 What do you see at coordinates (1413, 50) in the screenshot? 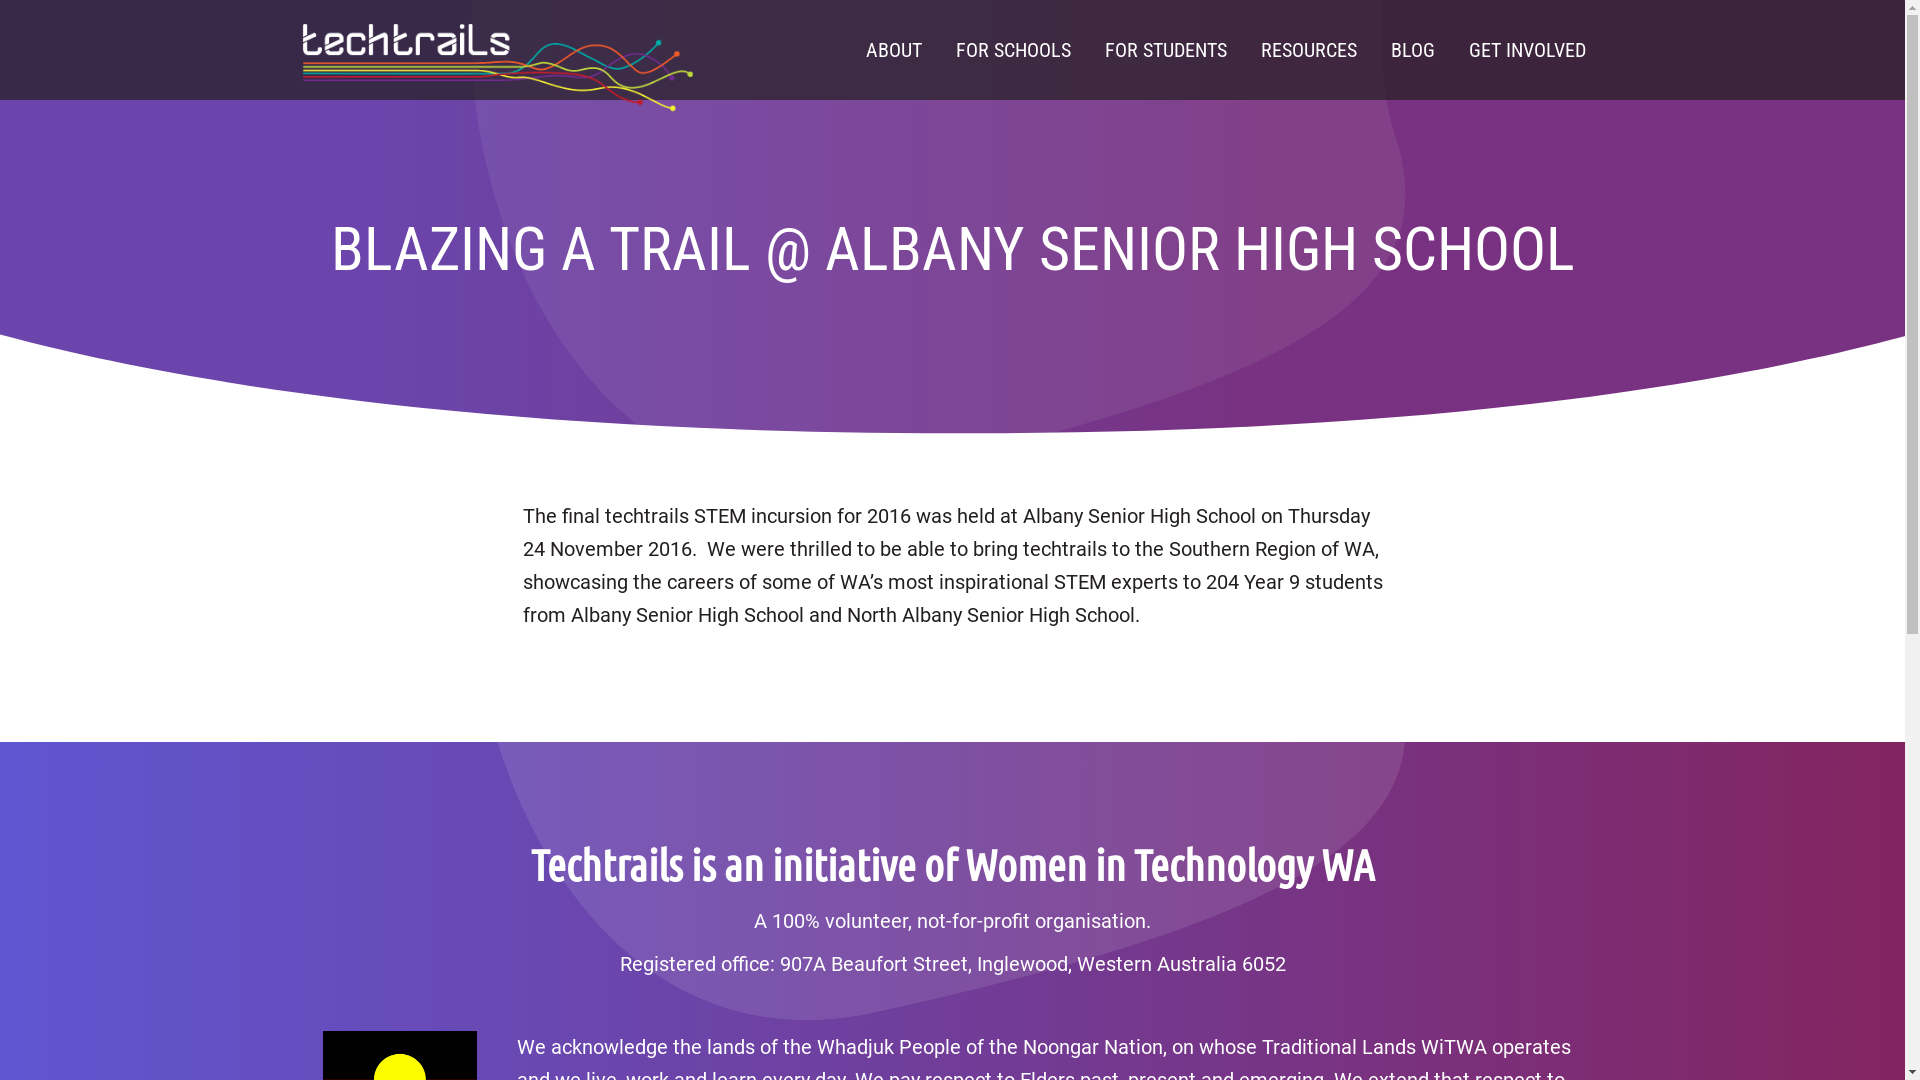
I see `BLOG` at bounding box center [1413, 50].